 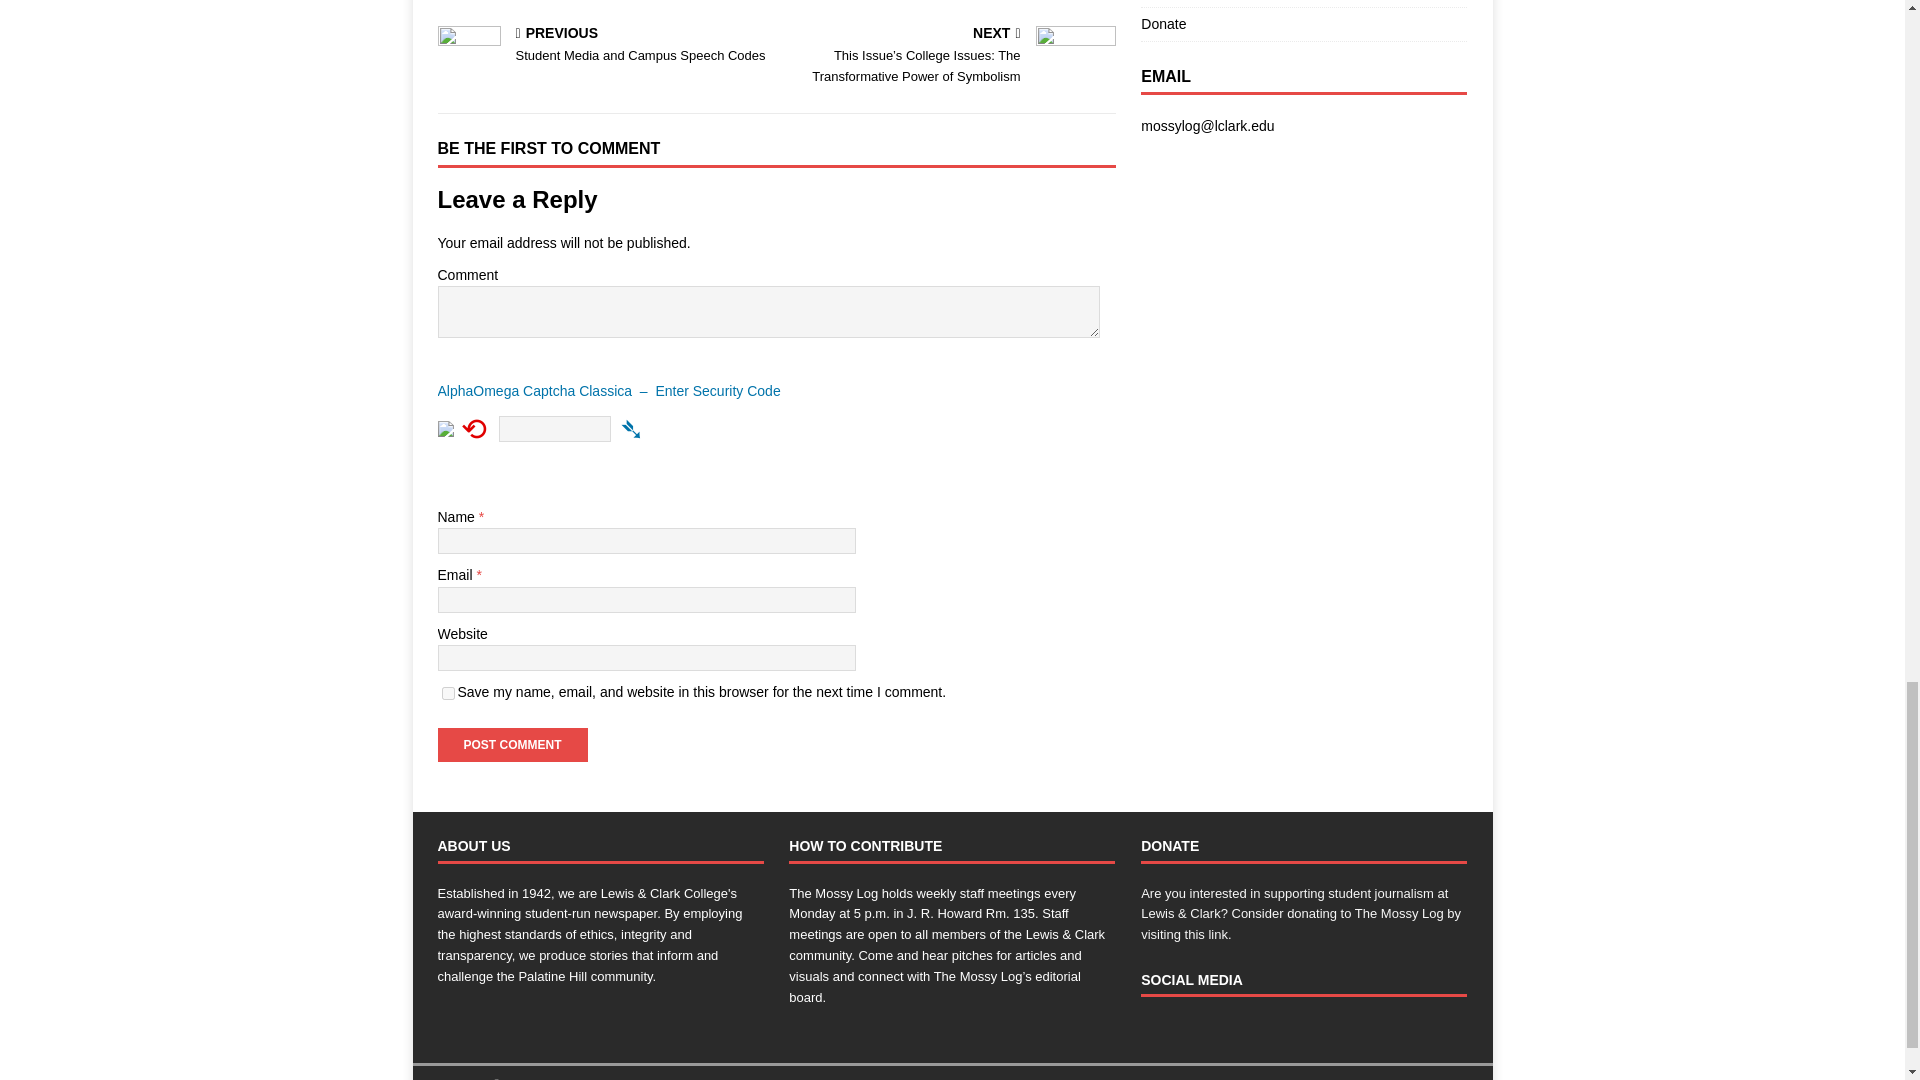 What do you see at coordinates (632, 428) in the screenshot?
I see ` Checkout the AlphaOmega Captcha Plugin at WordPress.org ` at bounding box center [632, 428].